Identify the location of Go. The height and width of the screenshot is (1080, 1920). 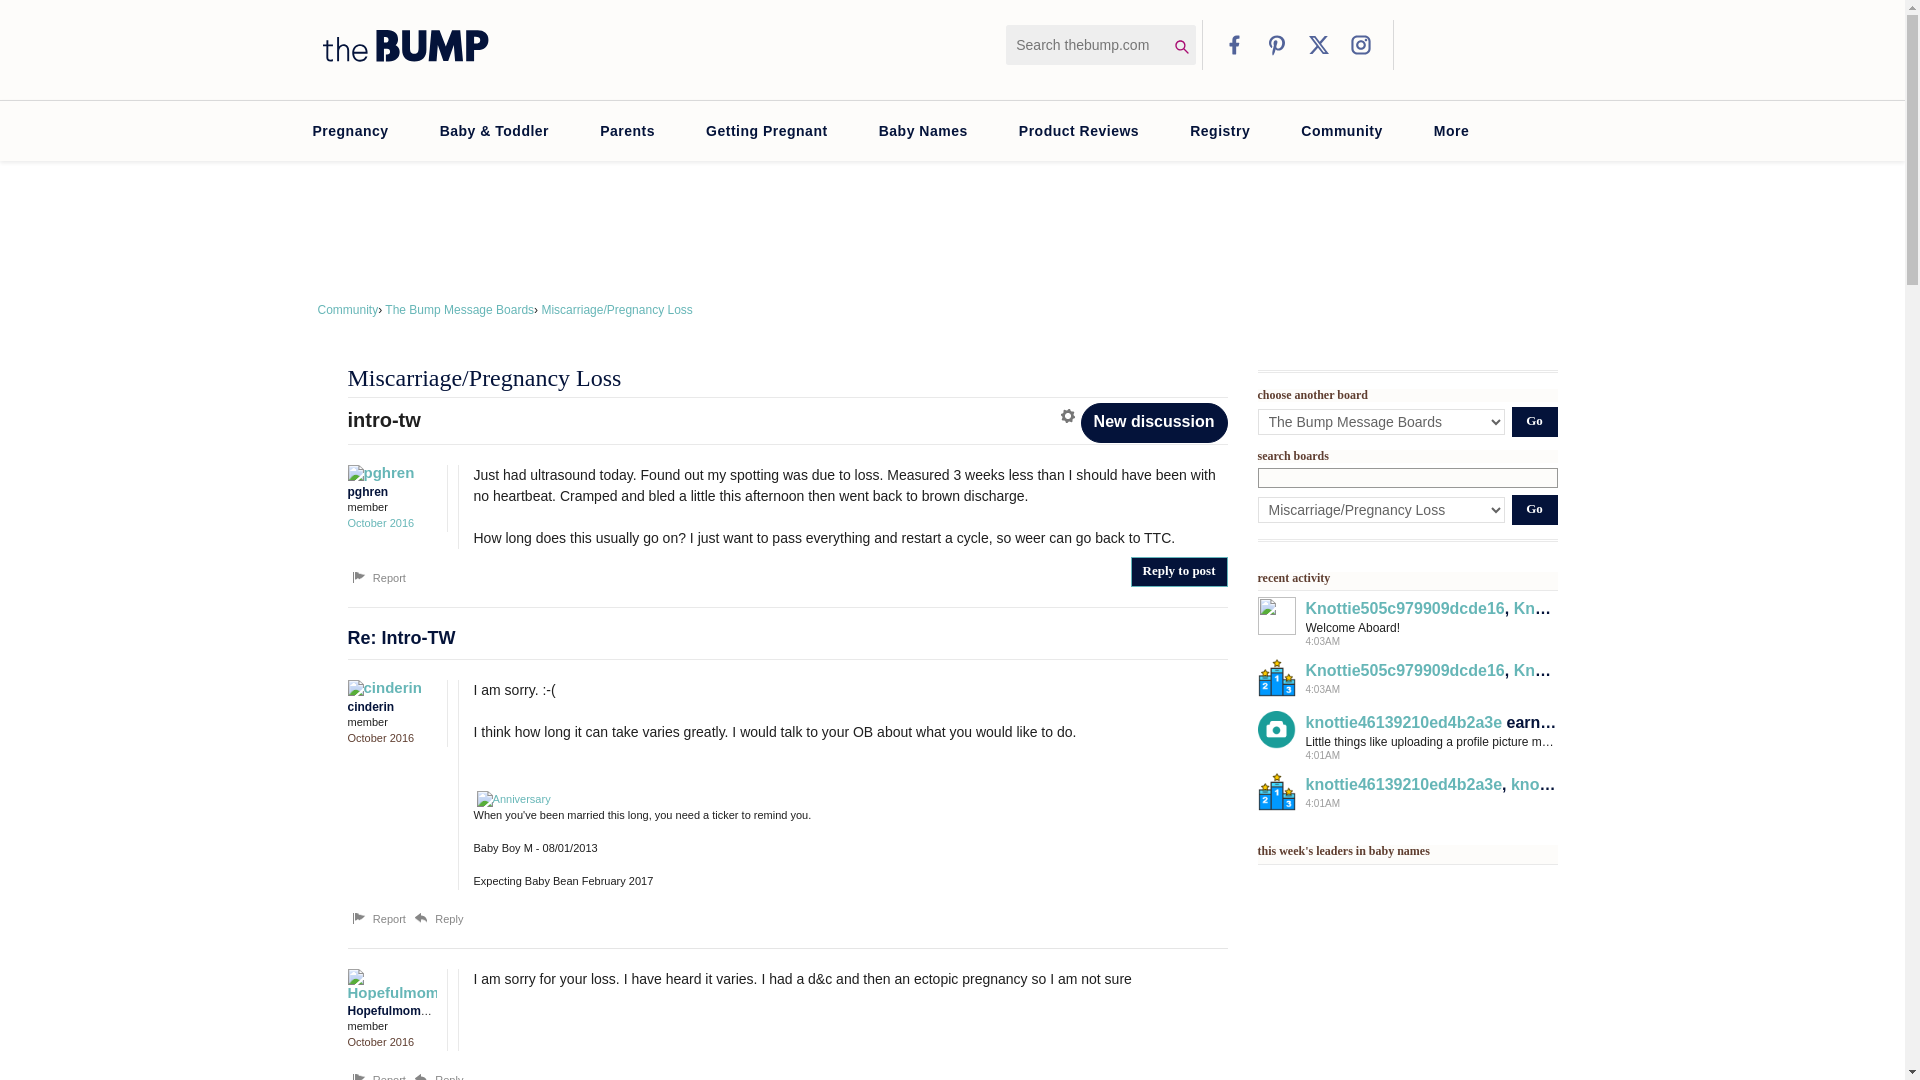
(1534, 422).